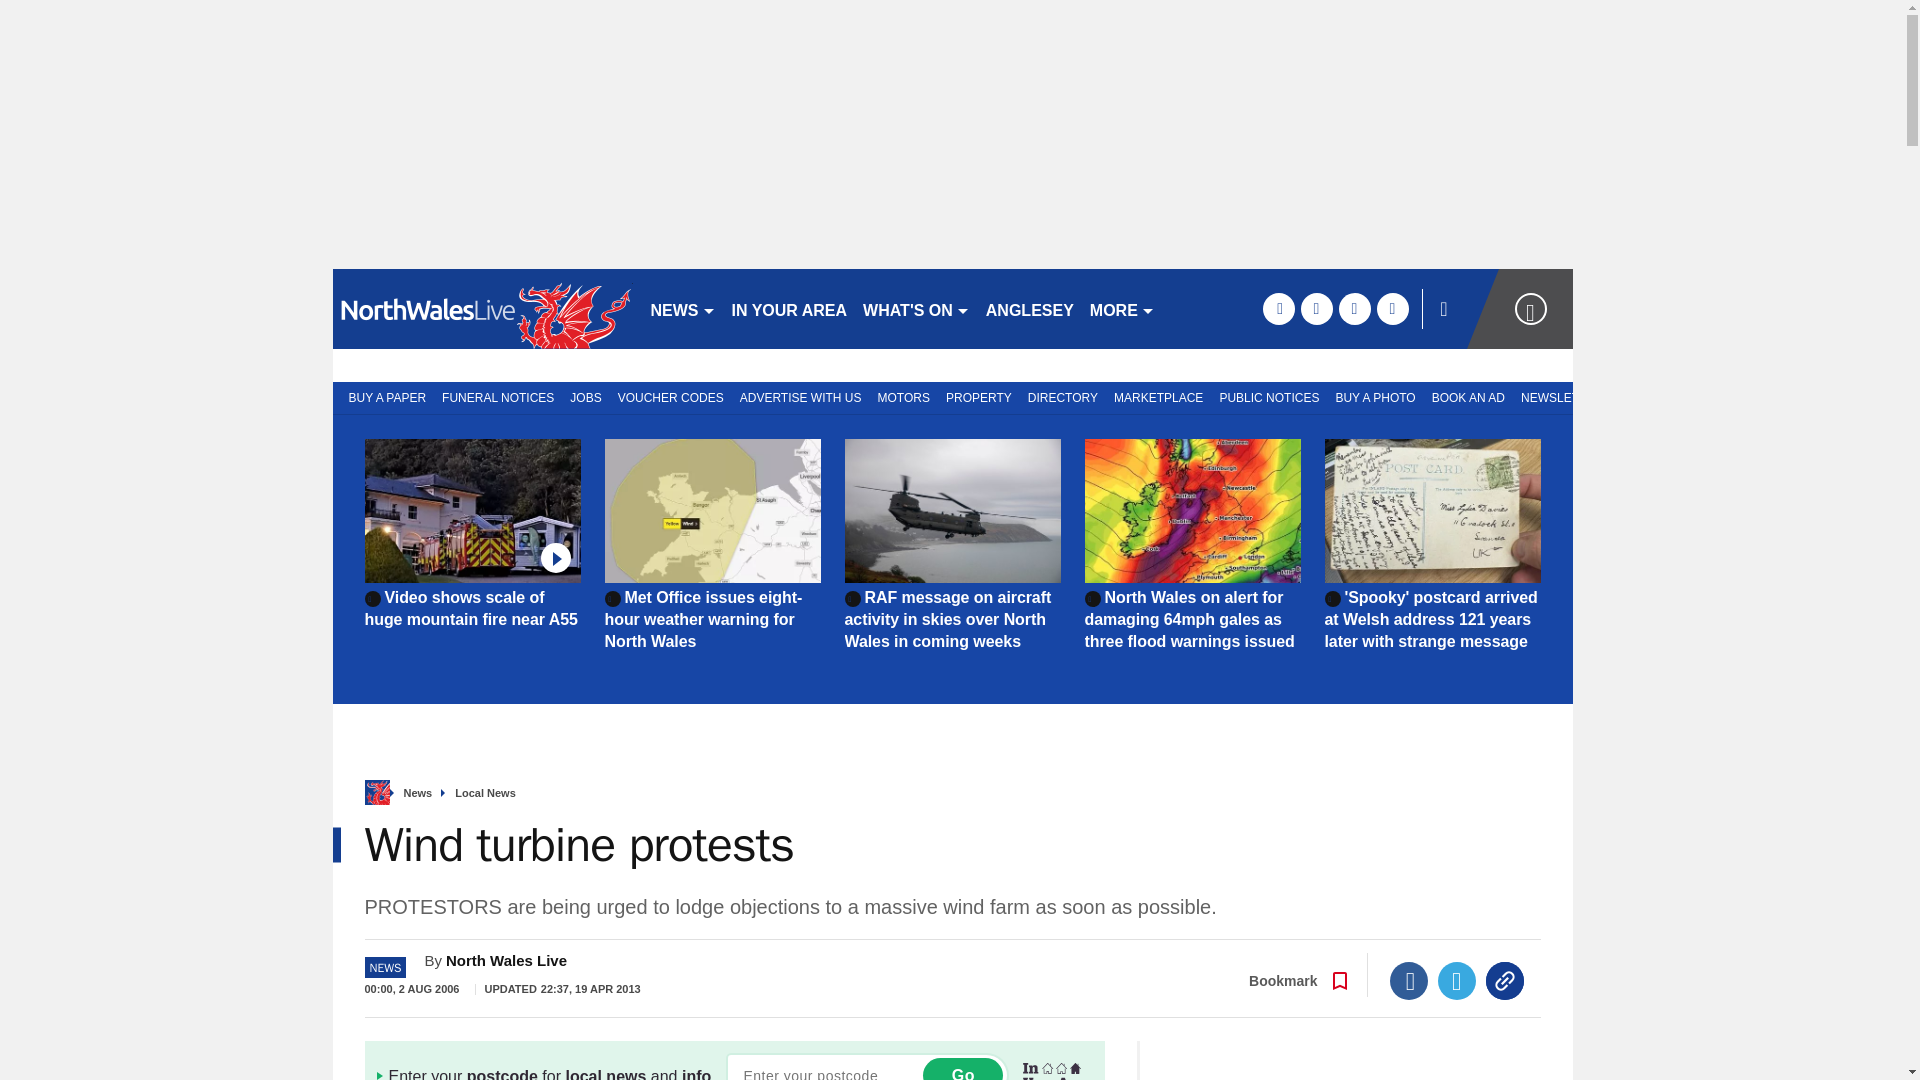  Describe the element at coordinates (1030, 308) in the screenshot. I see `ANGLESEY` at that location.